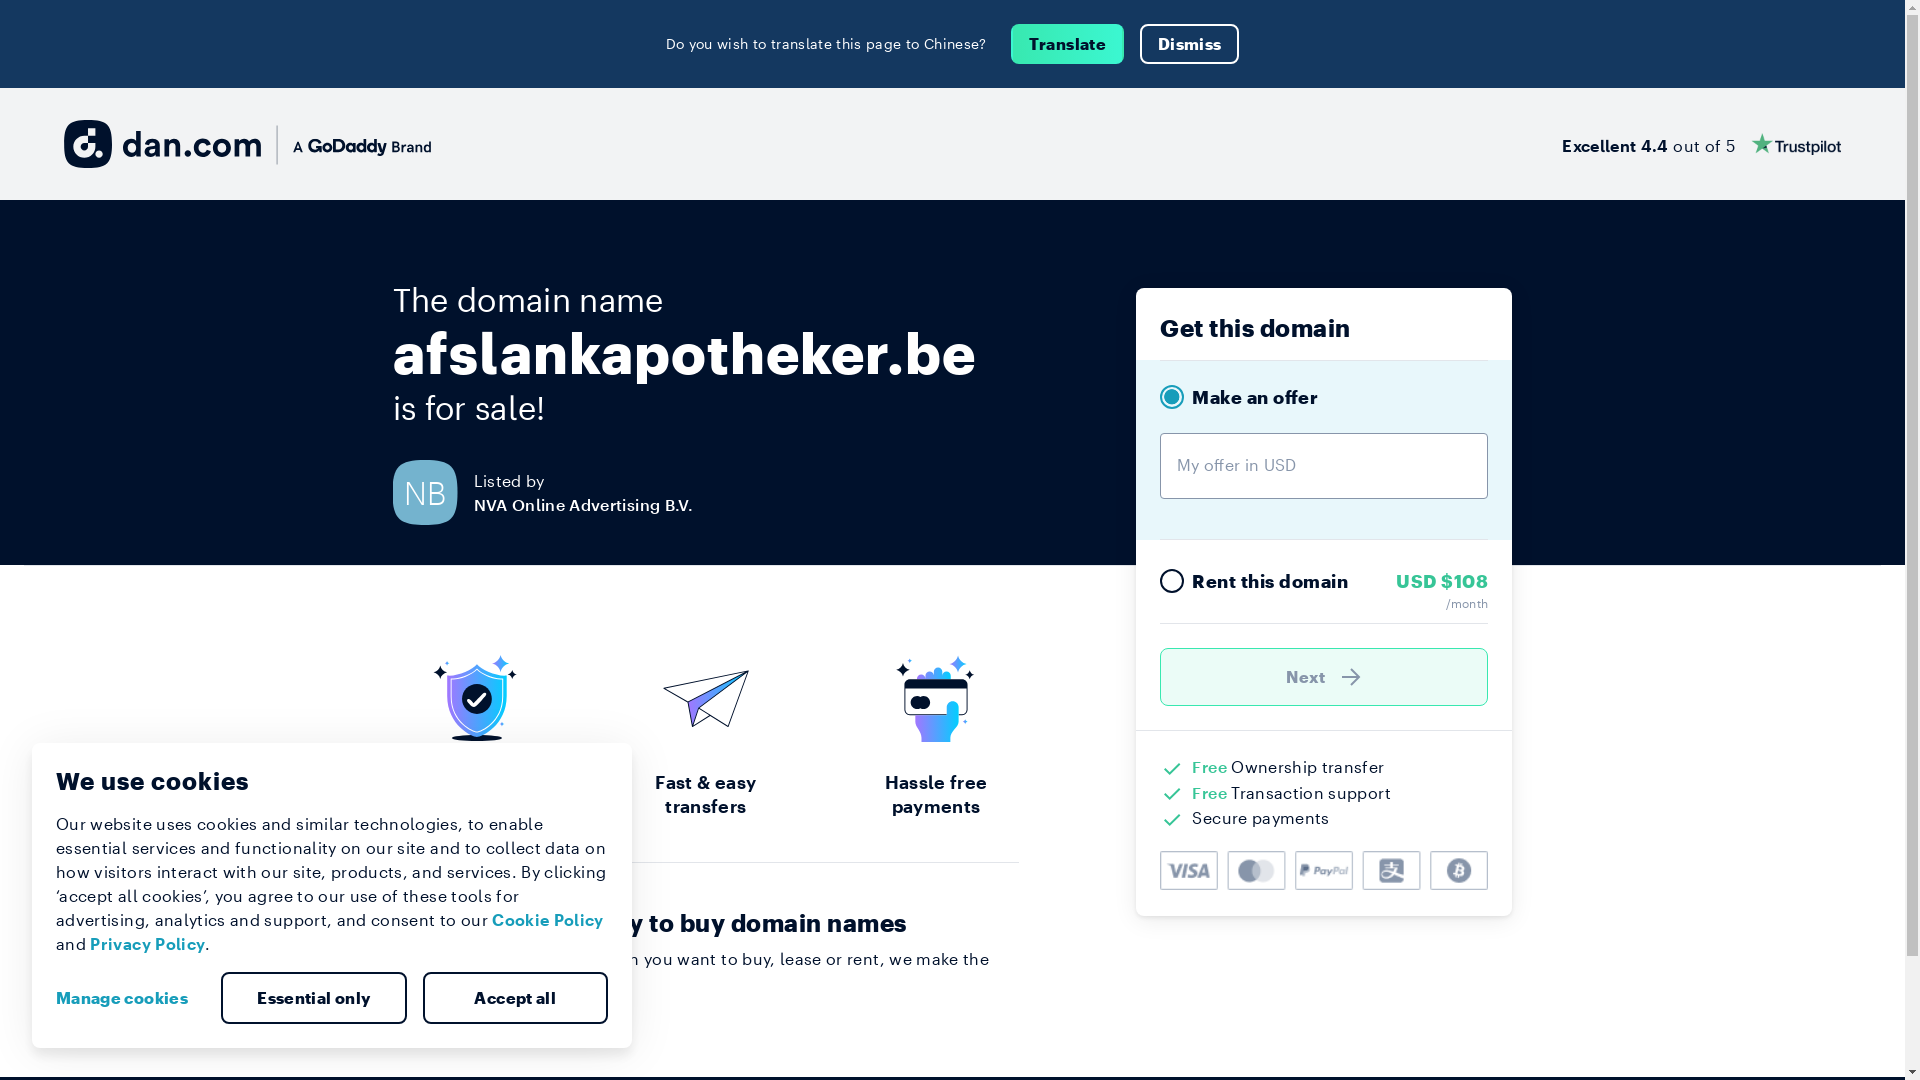 The image size is (1920, 1080). Describe the element at coordinates (548, 920) in the screenshot. I see `Cookie Policy` at that location.